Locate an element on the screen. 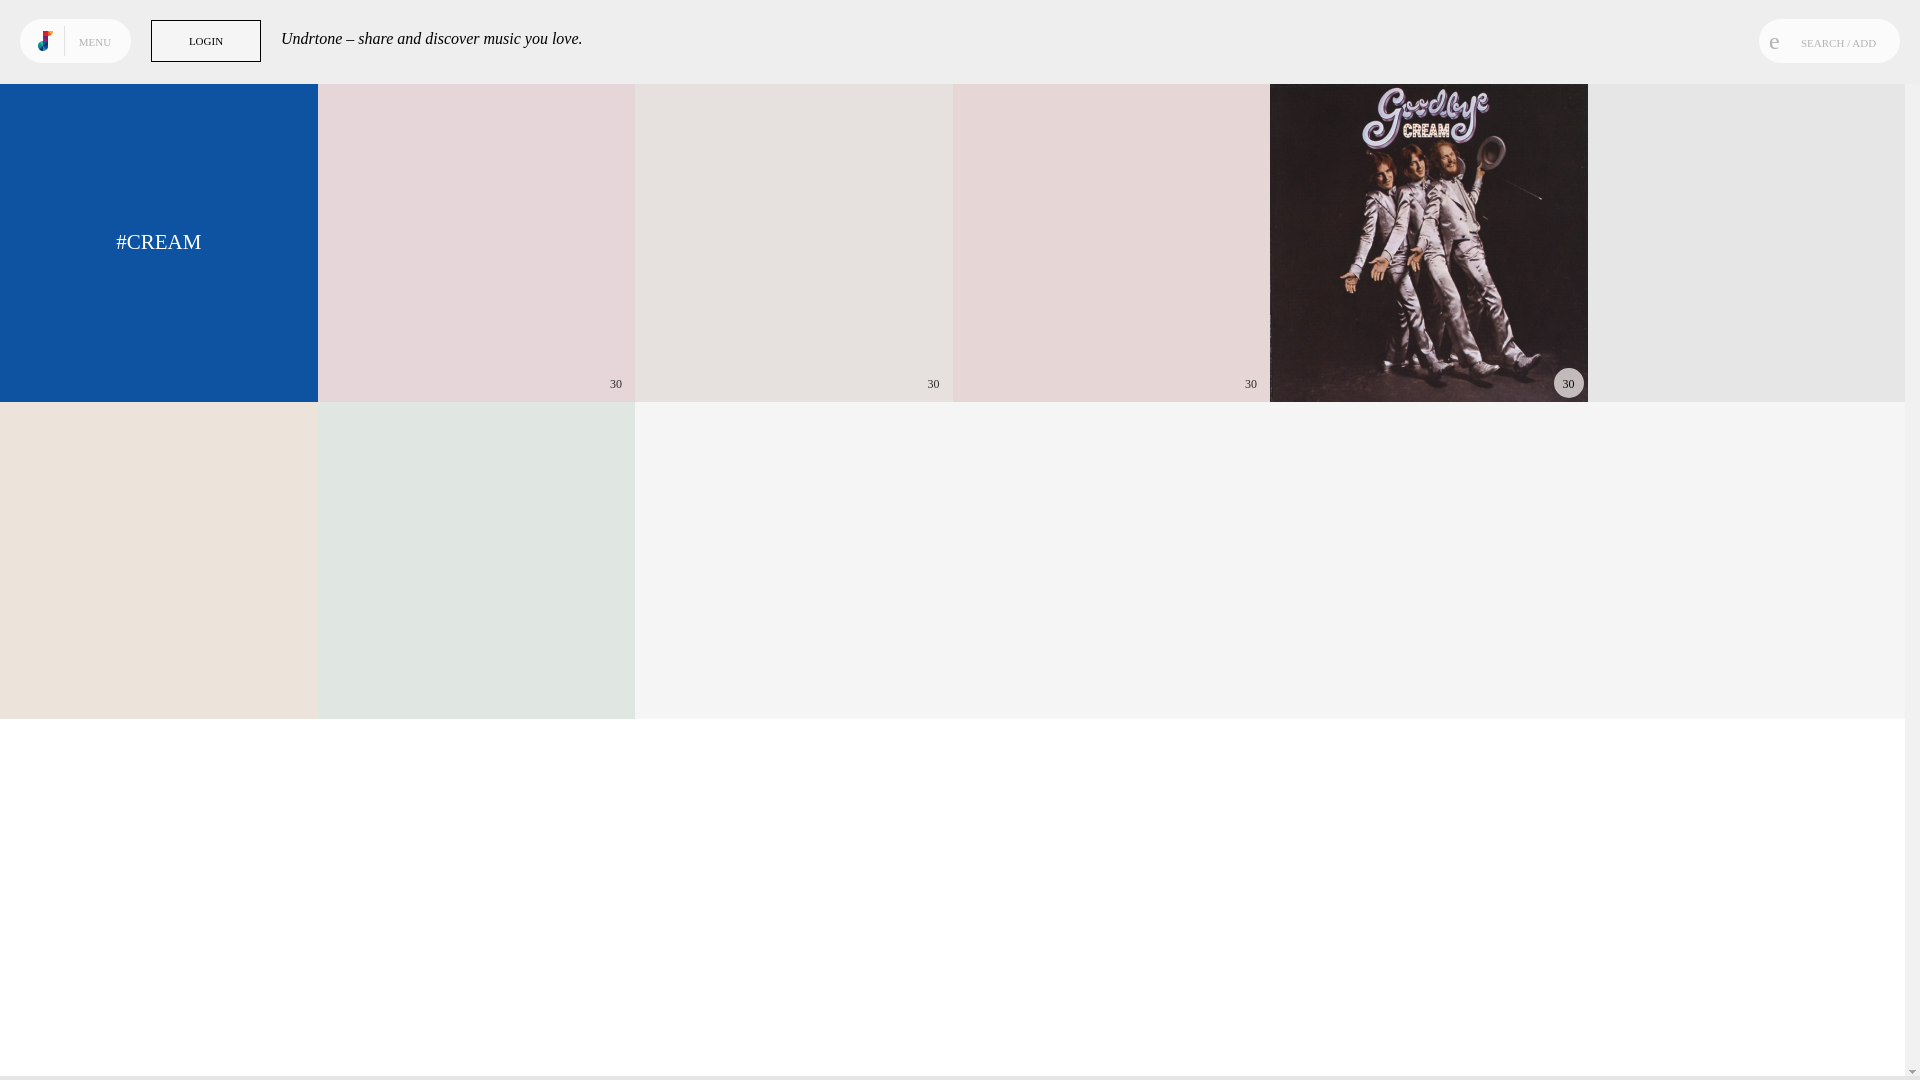 The height and width of the screenshot is (1080, 1920). Press is located at coordinates (56, 1036).